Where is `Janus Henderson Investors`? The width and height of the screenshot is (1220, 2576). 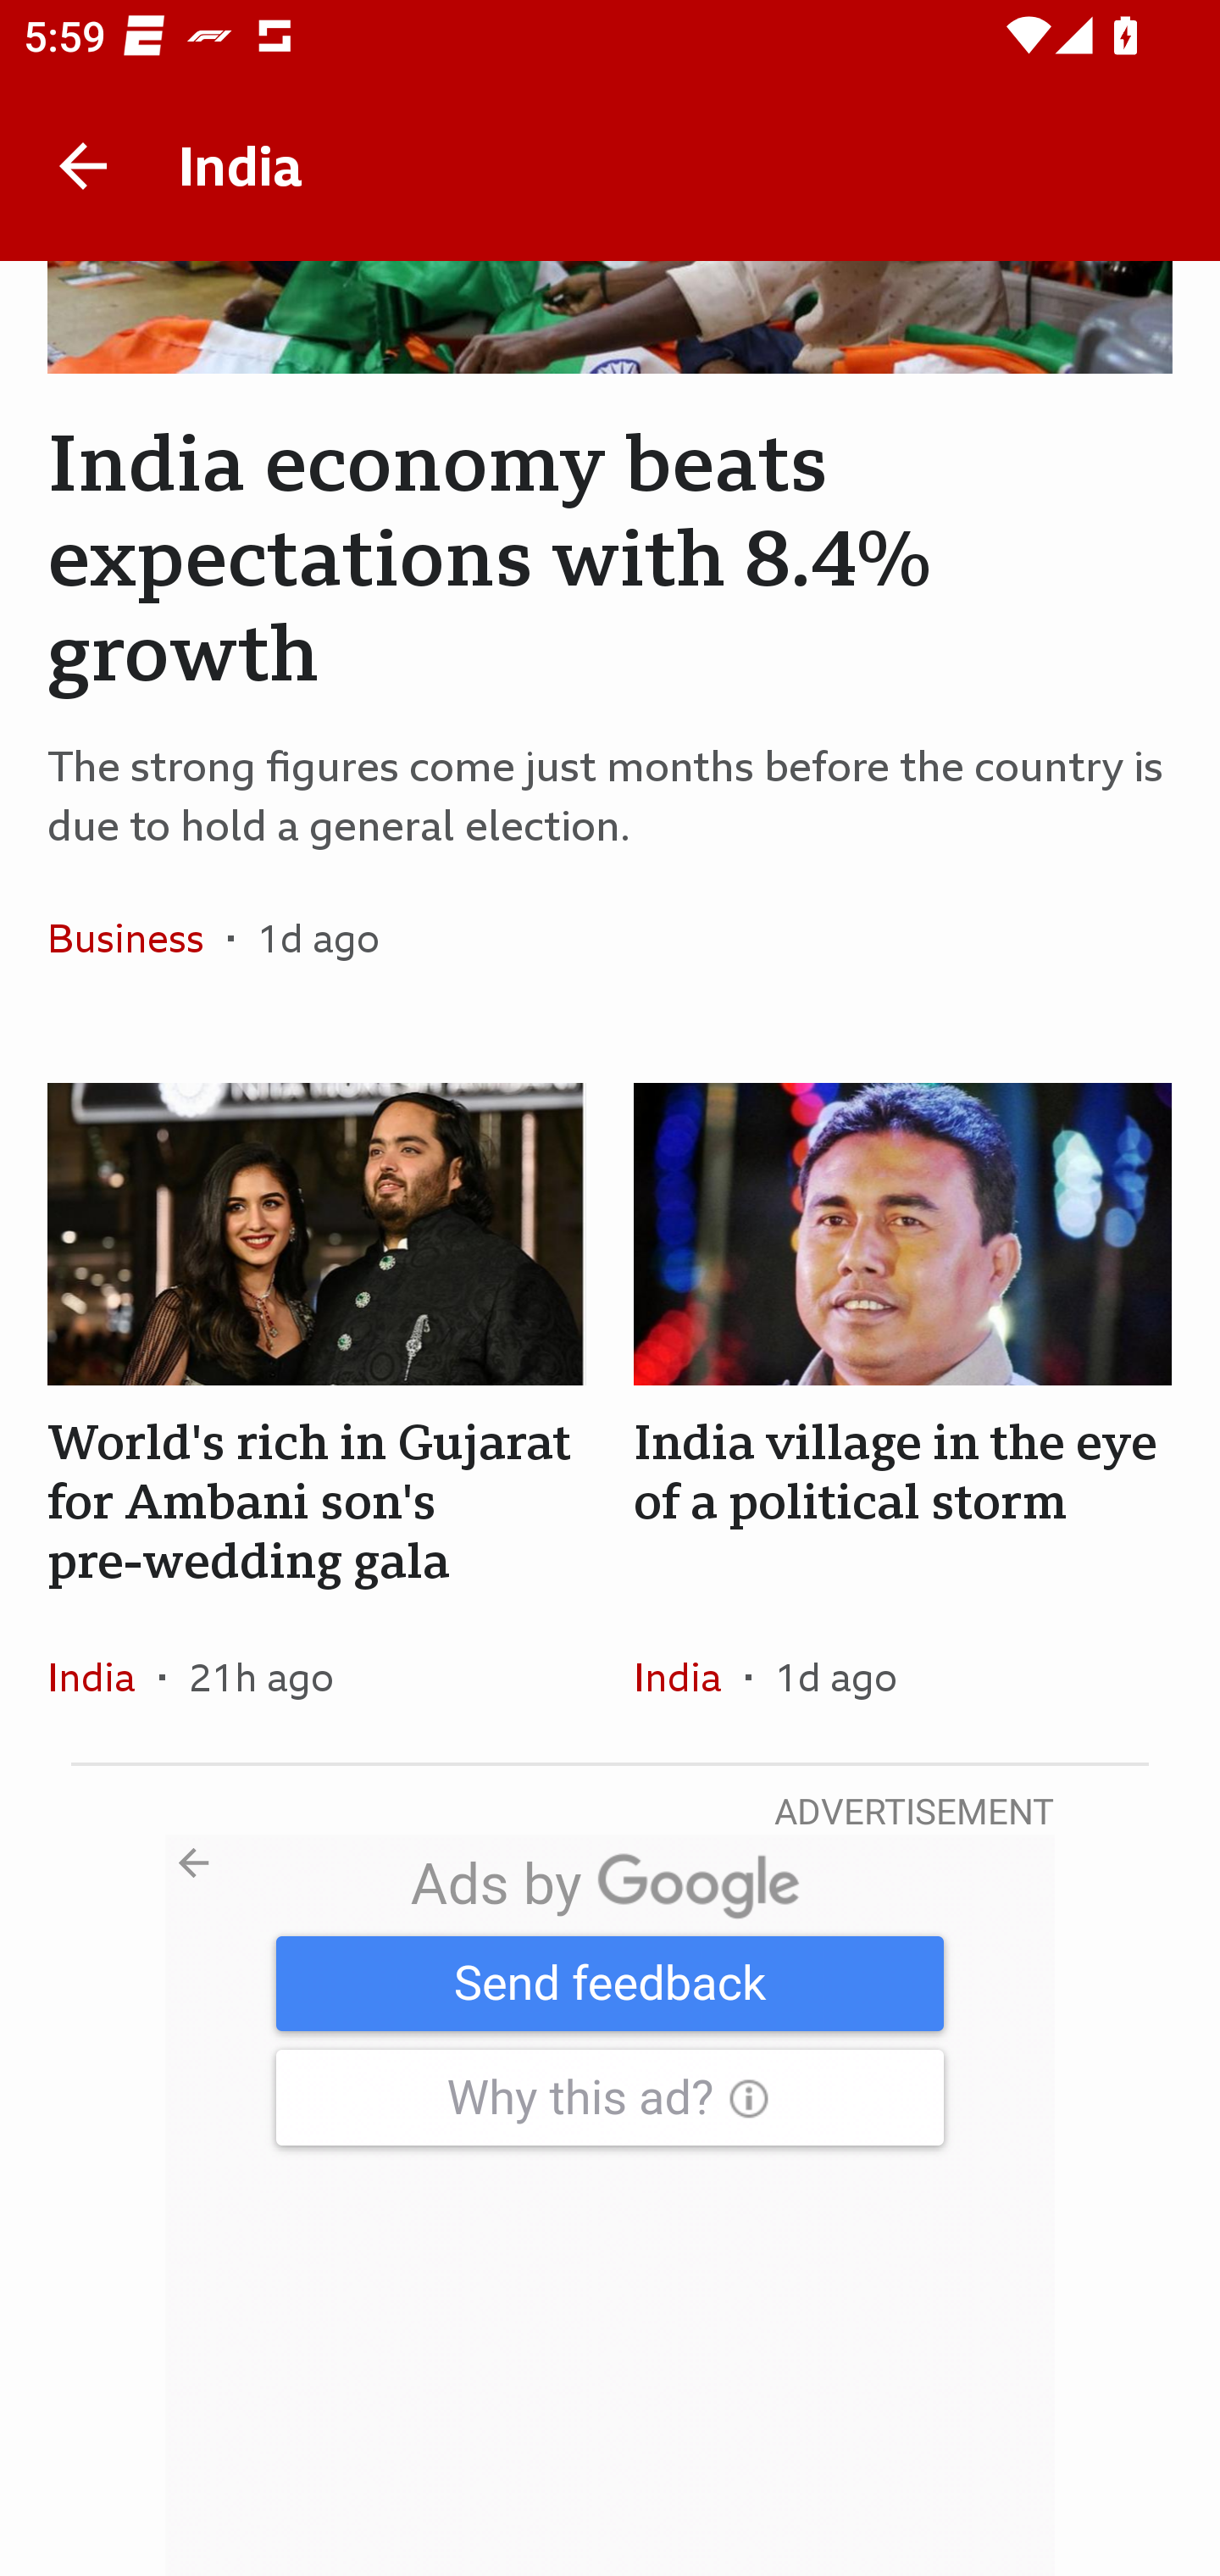
Janus Henderson Investors is located at coordinates (610, 2205).